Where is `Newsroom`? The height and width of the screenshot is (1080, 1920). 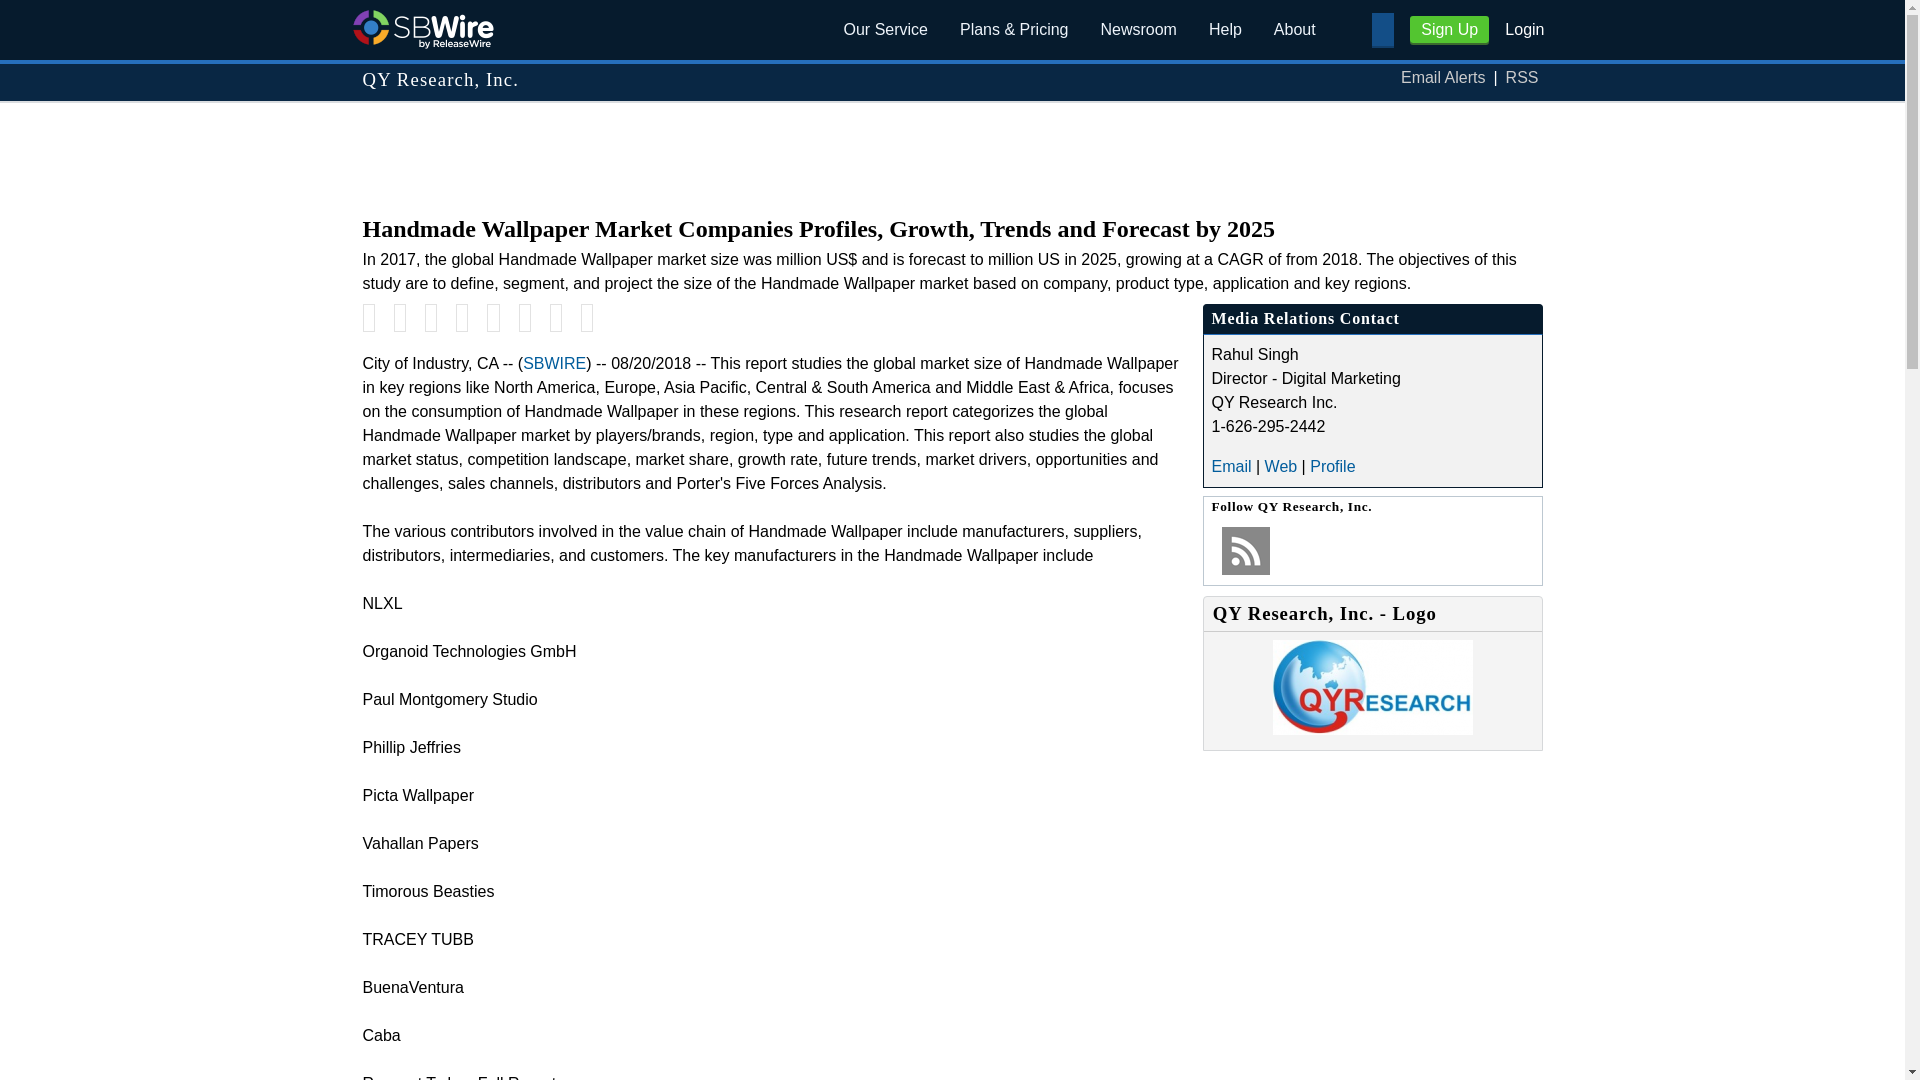
Newsroom is located at coordinates (1138, 30).